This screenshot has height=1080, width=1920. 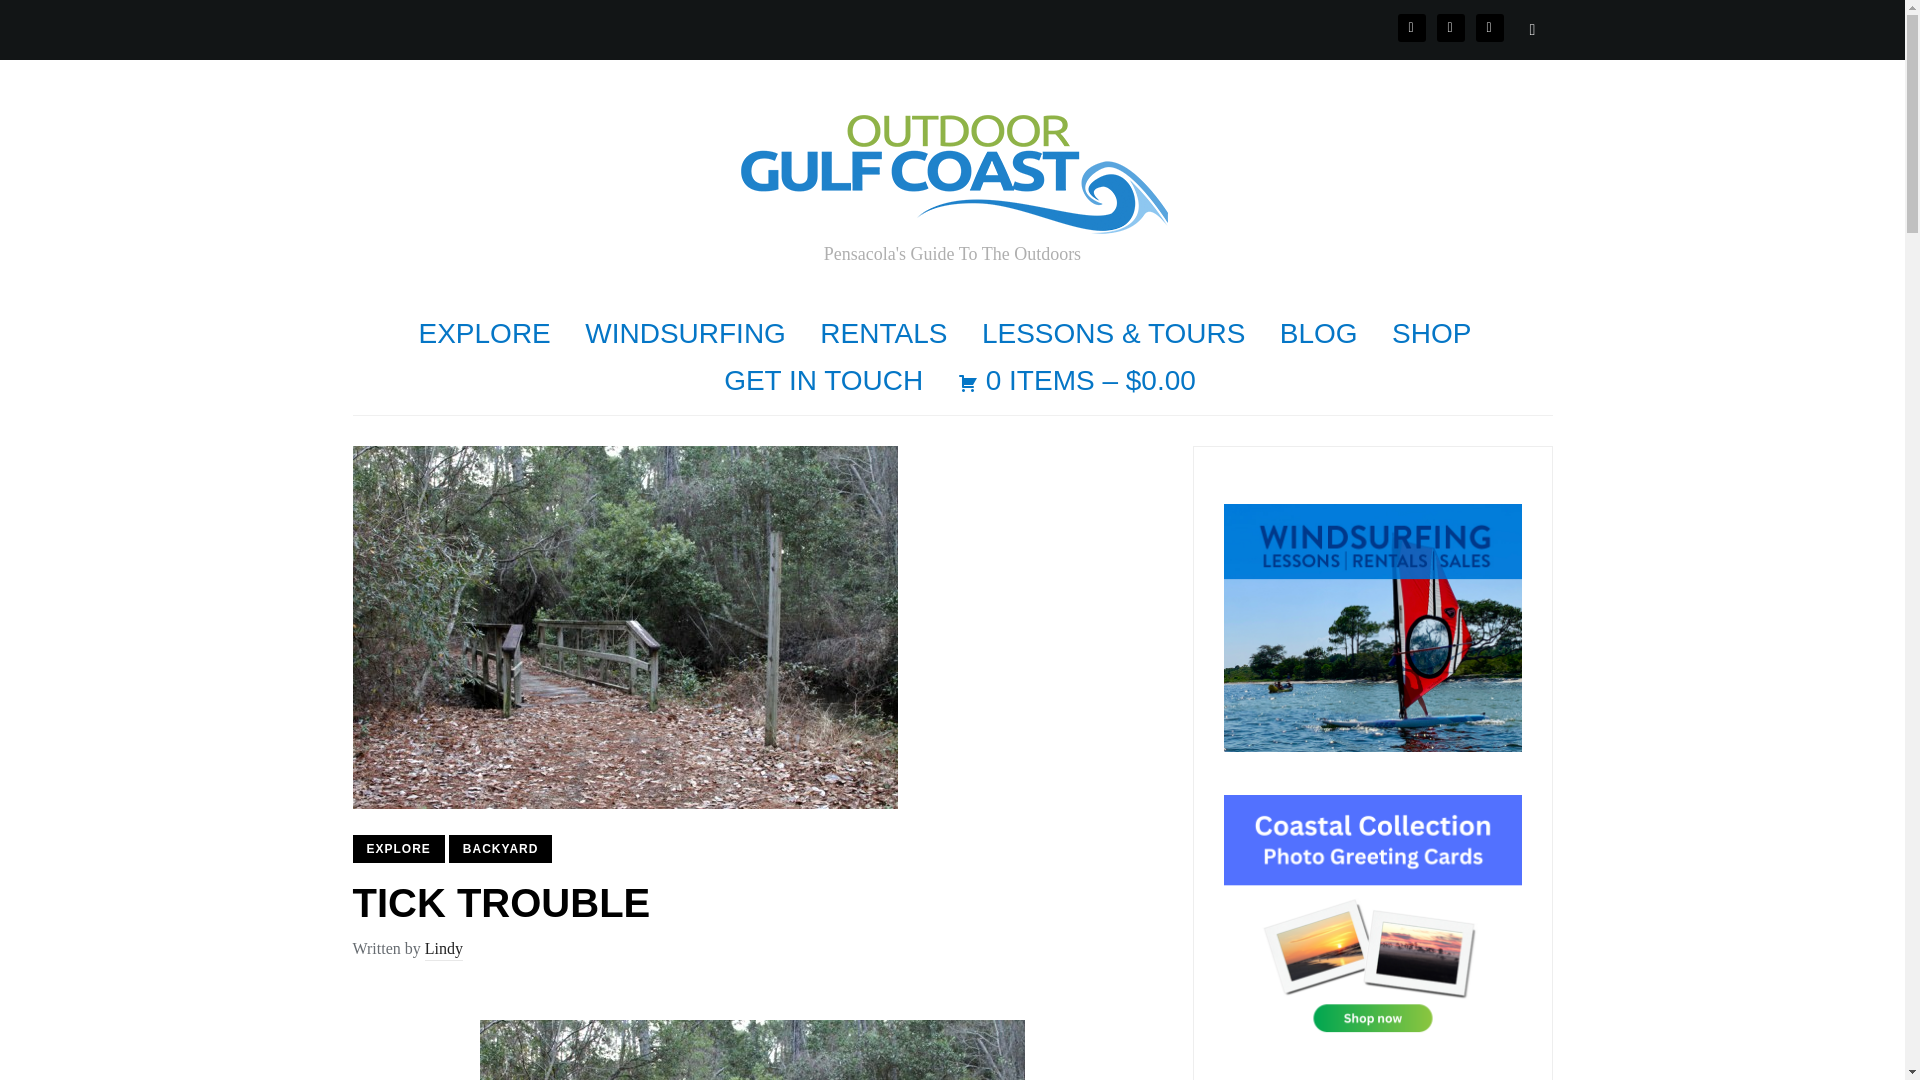 What do you see at coordinates (1490, 27) in the screenshot?
I see `Default Label` at bounding box center [1490, 27].